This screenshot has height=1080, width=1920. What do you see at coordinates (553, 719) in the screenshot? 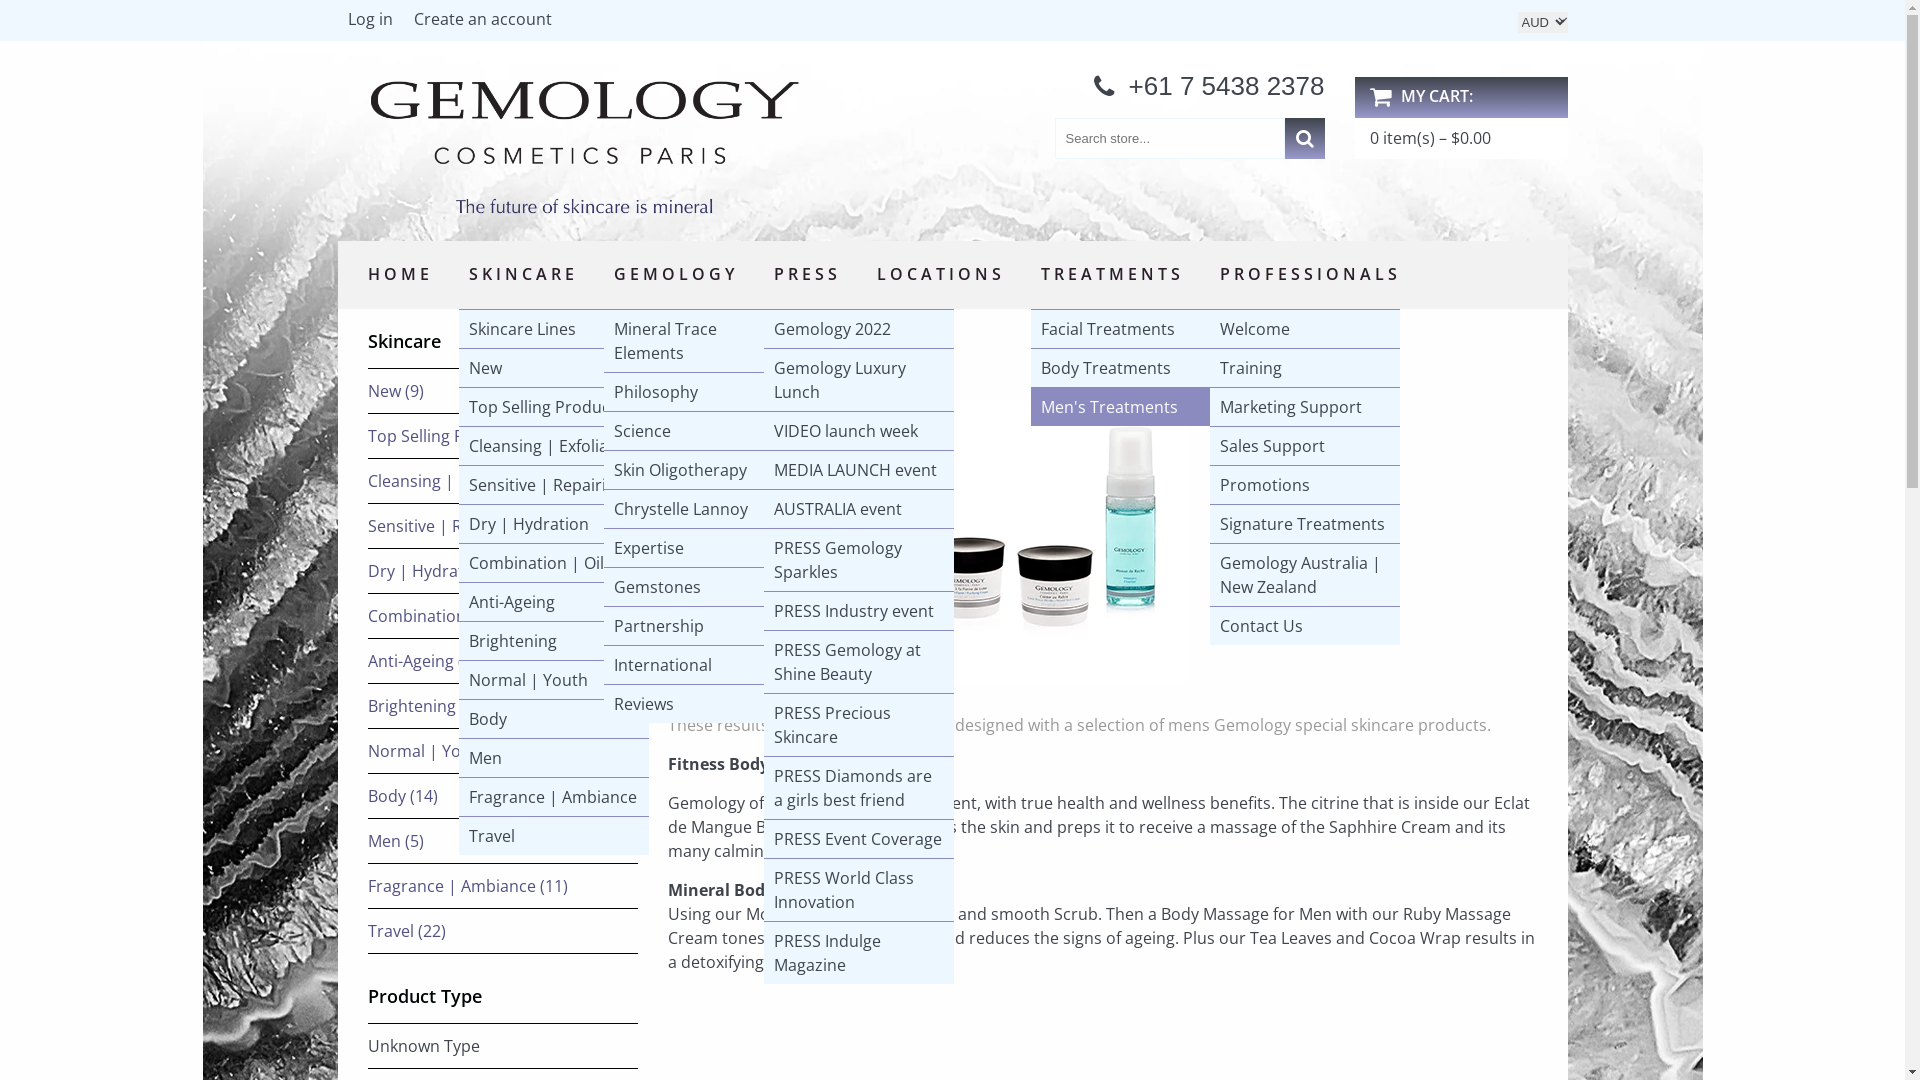
I see `Body` at bounding box center [553, 719].